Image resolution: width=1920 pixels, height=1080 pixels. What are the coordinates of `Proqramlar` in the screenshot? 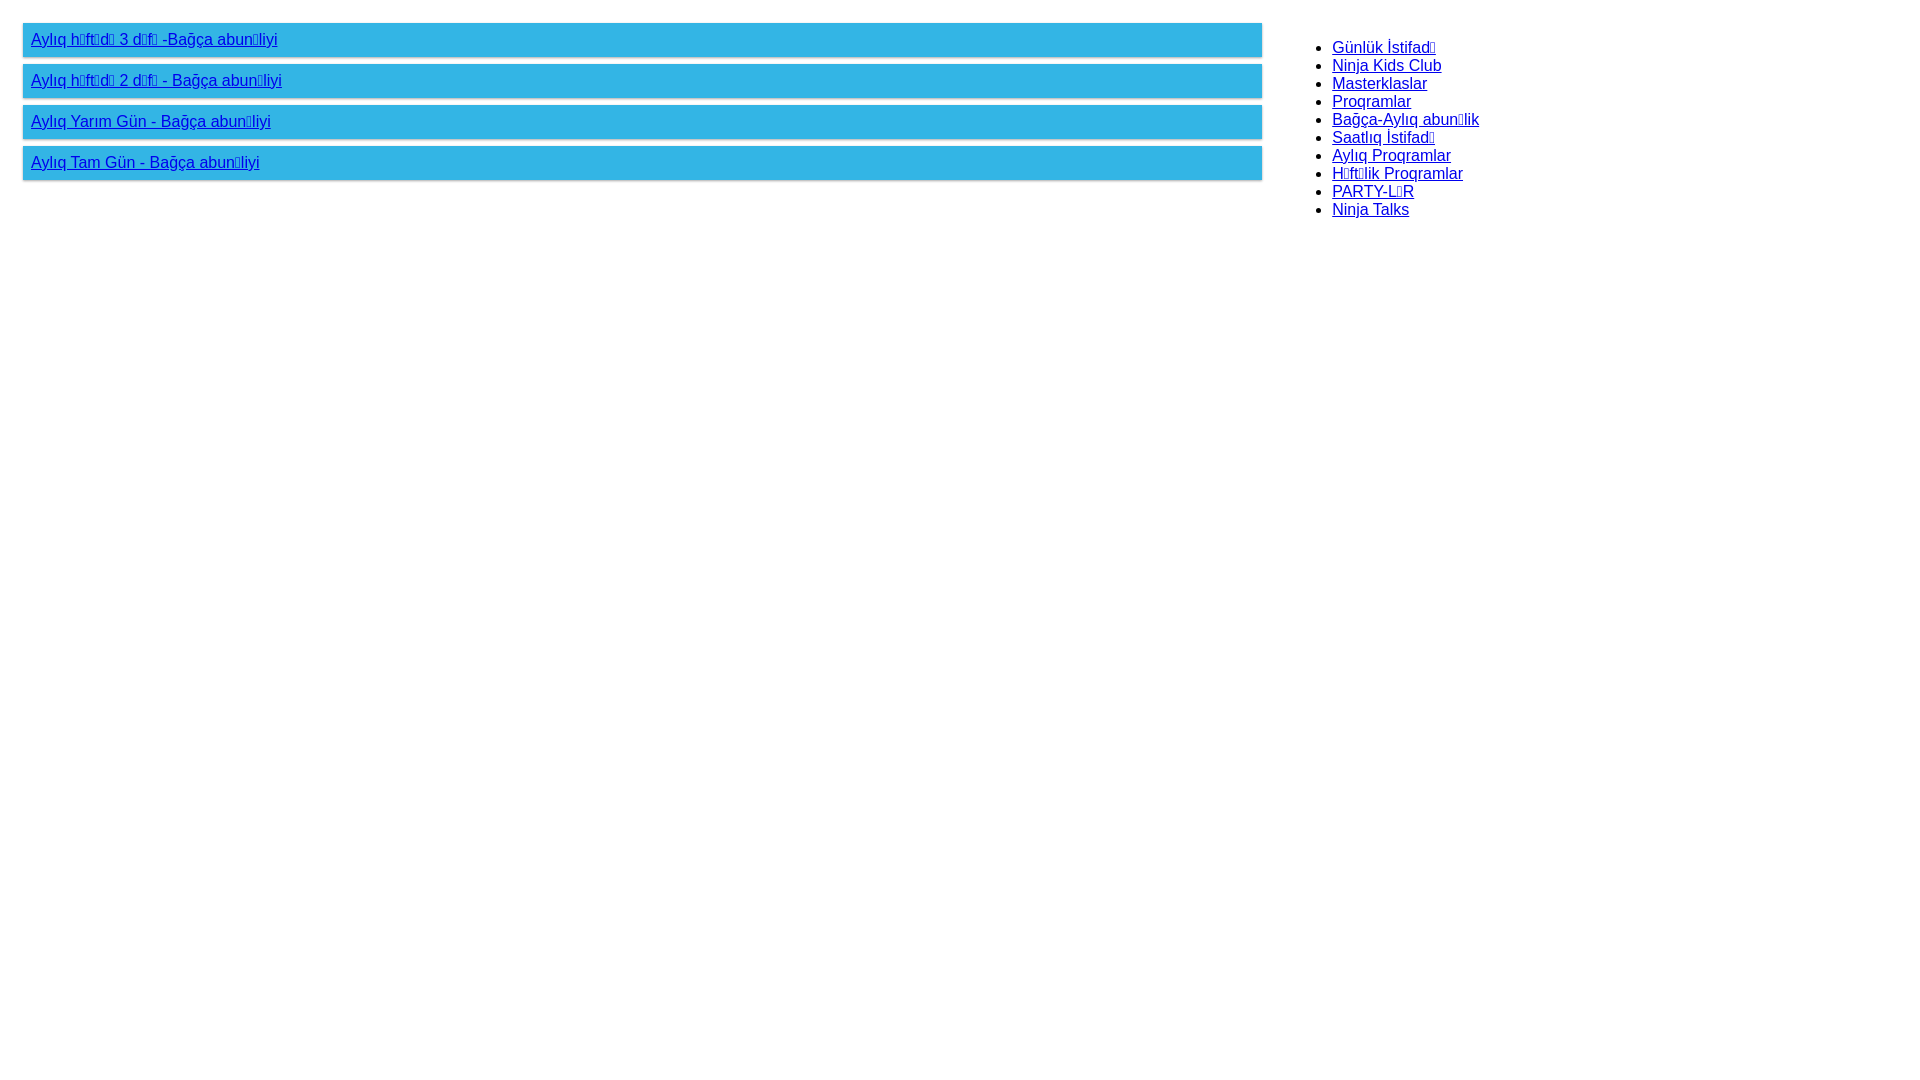 It's located at (1372, 102).